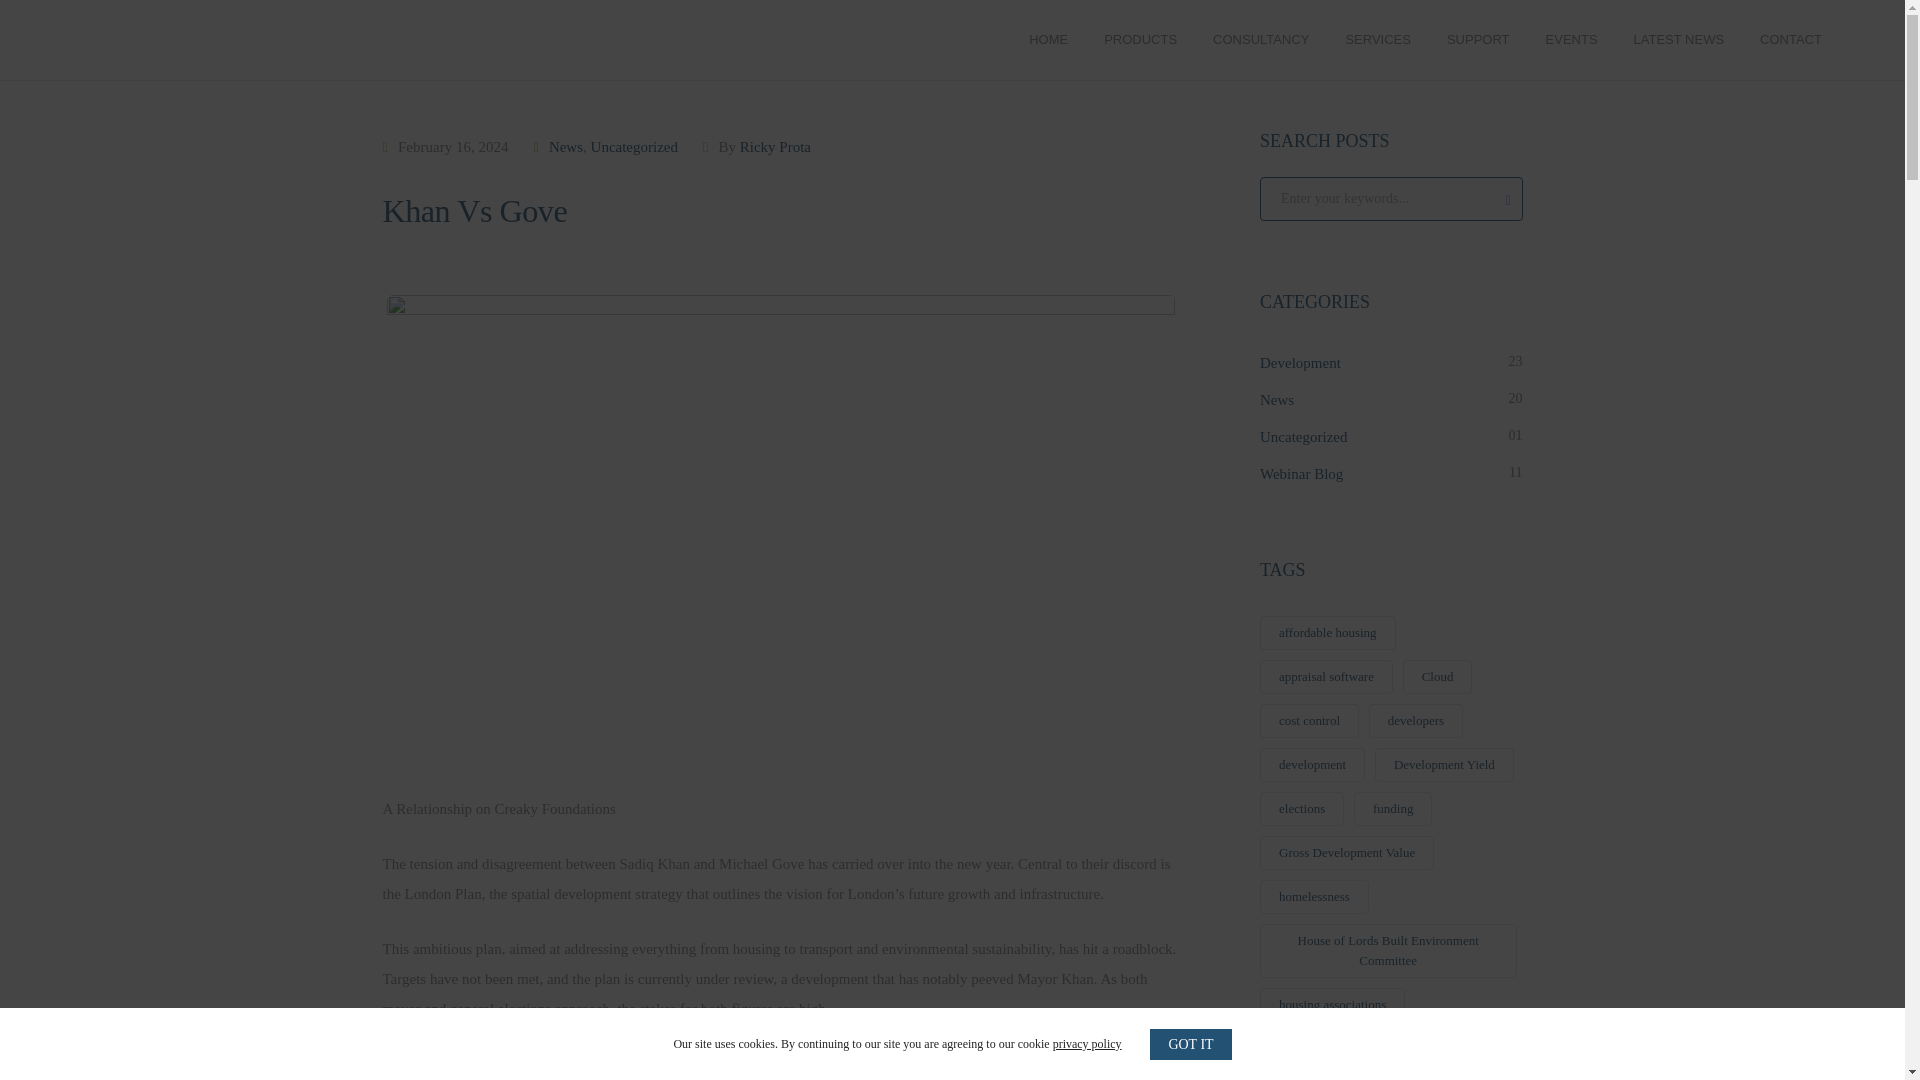 This screenshot has height=1080, width=1920. I want to click on News, so click(566, 147).